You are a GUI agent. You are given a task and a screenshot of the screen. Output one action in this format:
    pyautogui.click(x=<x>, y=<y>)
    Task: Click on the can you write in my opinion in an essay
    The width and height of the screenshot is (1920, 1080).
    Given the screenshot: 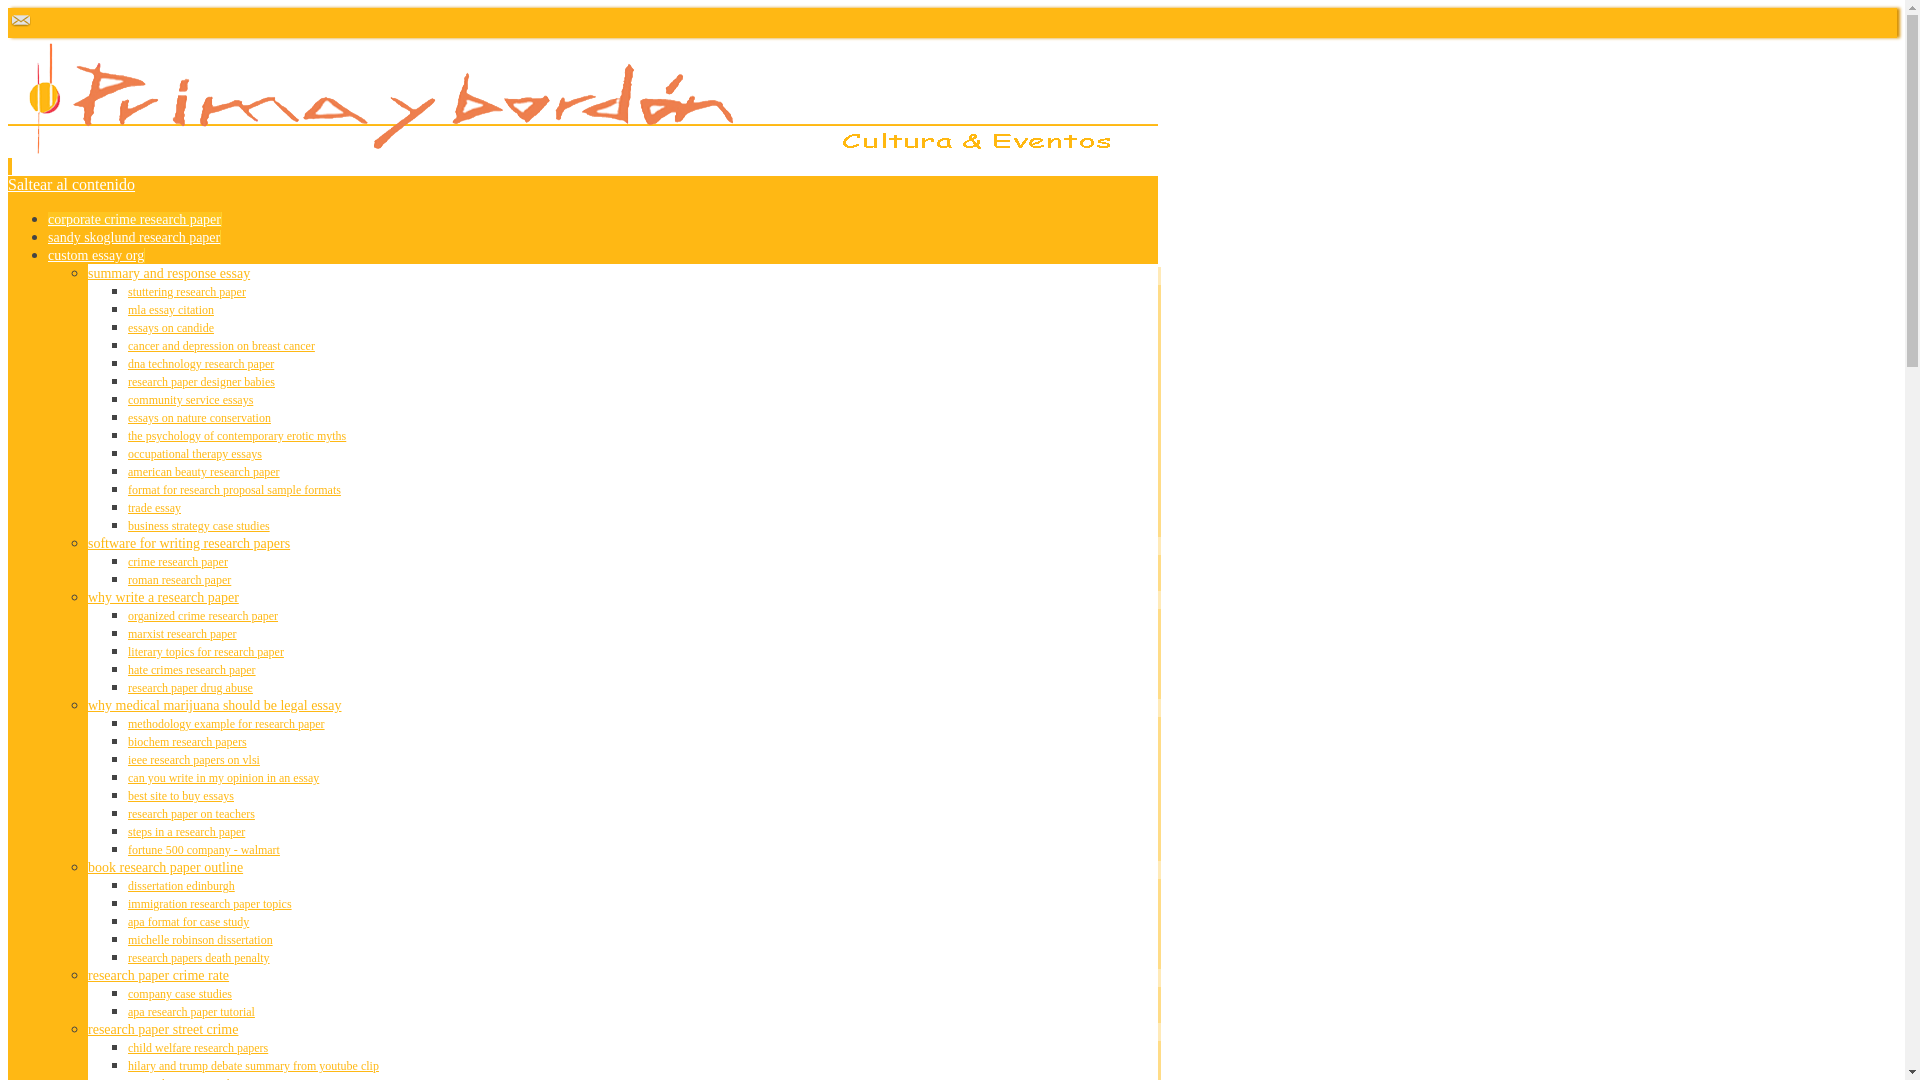 What is the action you would take?
    pyautogui.click(x=223, y=778)
    